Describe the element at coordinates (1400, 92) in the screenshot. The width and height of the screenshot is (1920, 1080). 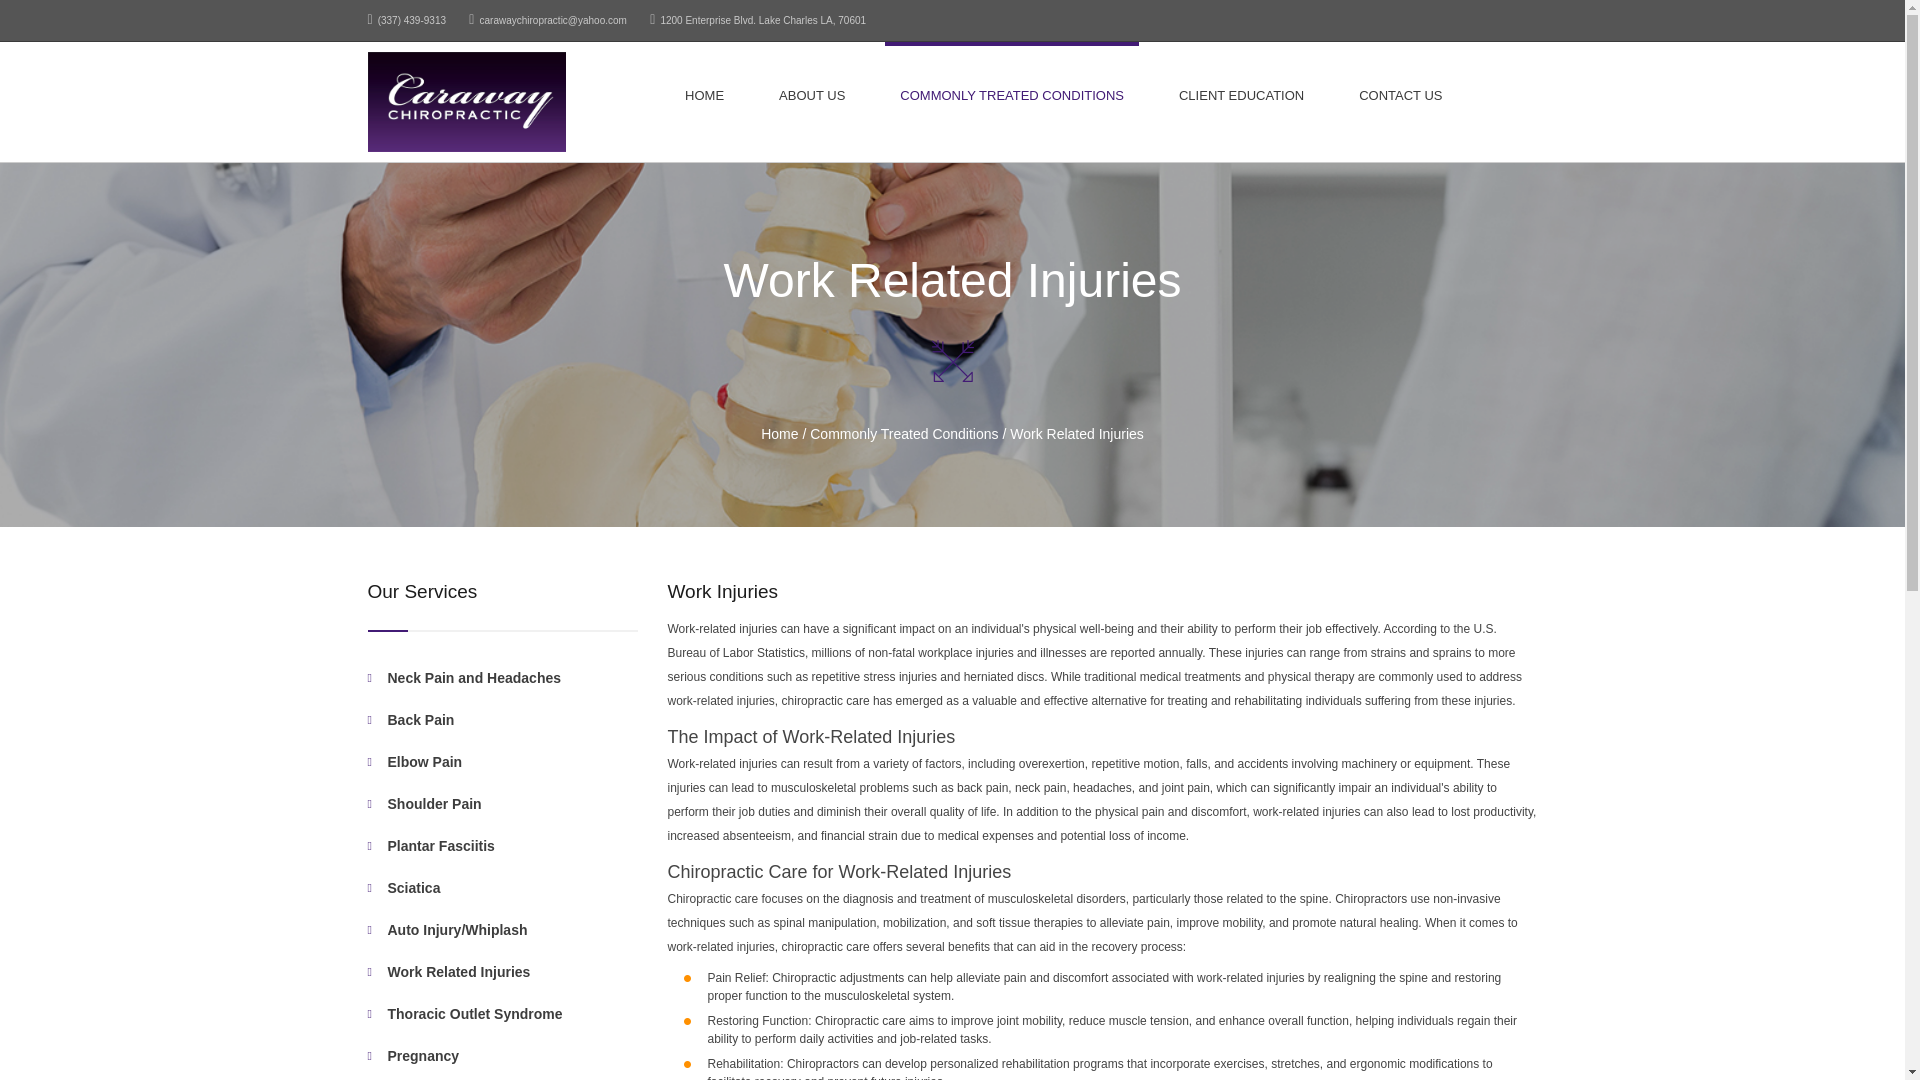
I see `CONTACT US` at that location.